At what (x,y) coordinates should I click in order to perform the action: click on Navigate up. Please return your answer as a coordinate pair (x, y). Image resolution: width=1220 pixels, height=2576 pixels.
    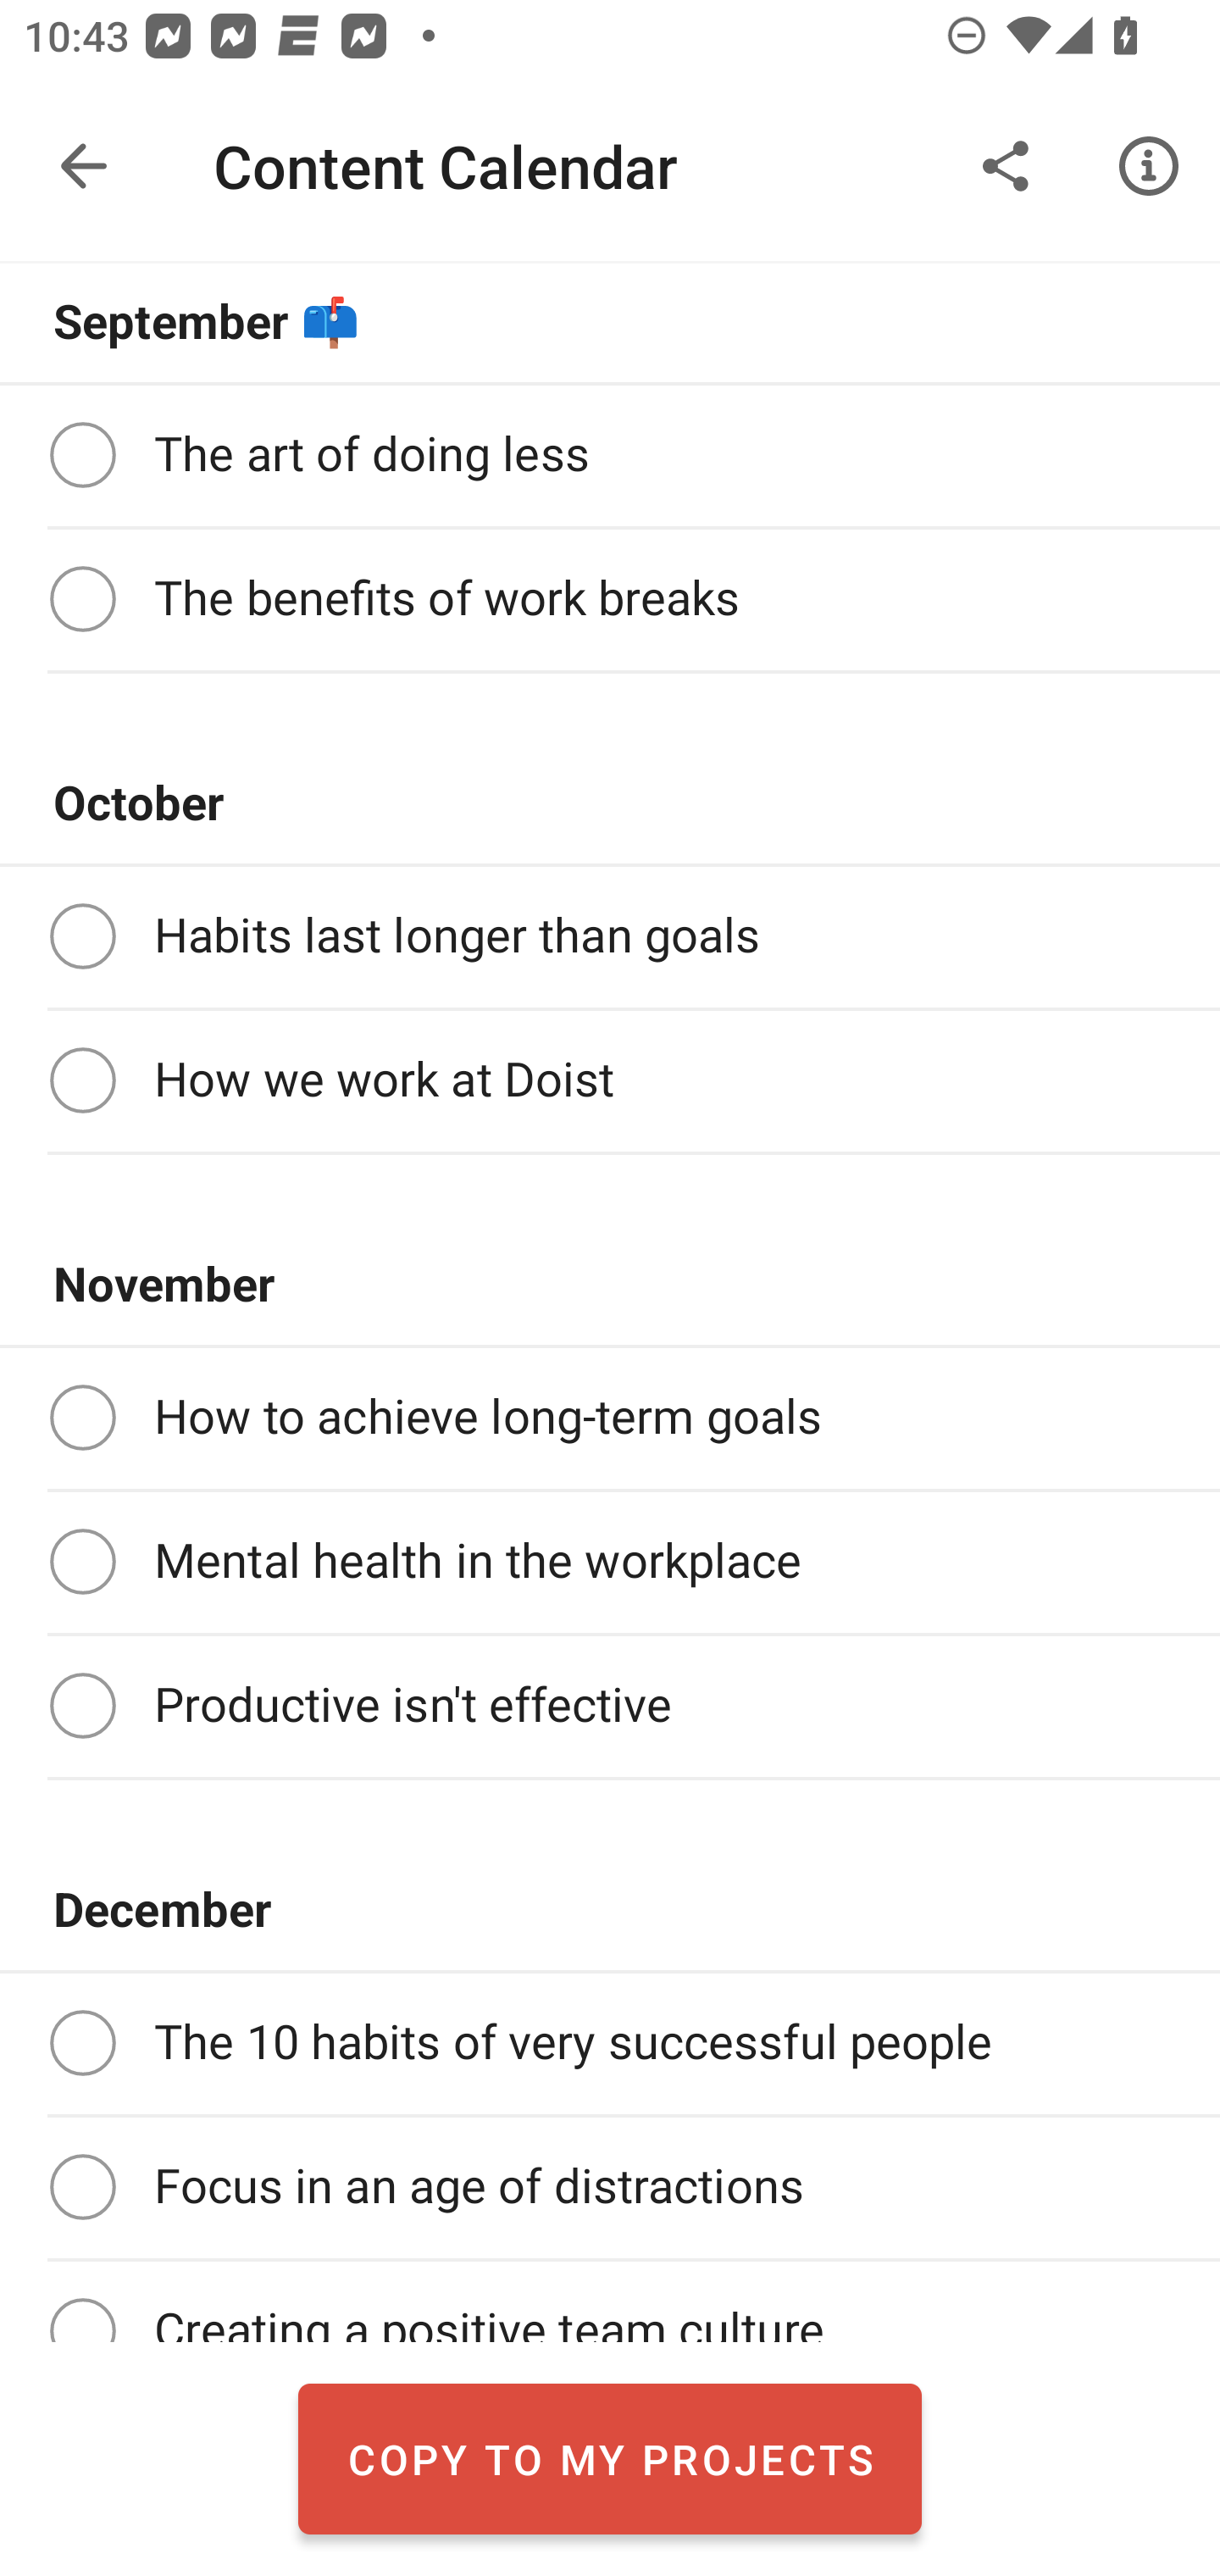
    Looking at the image, I should click on (83, 166).